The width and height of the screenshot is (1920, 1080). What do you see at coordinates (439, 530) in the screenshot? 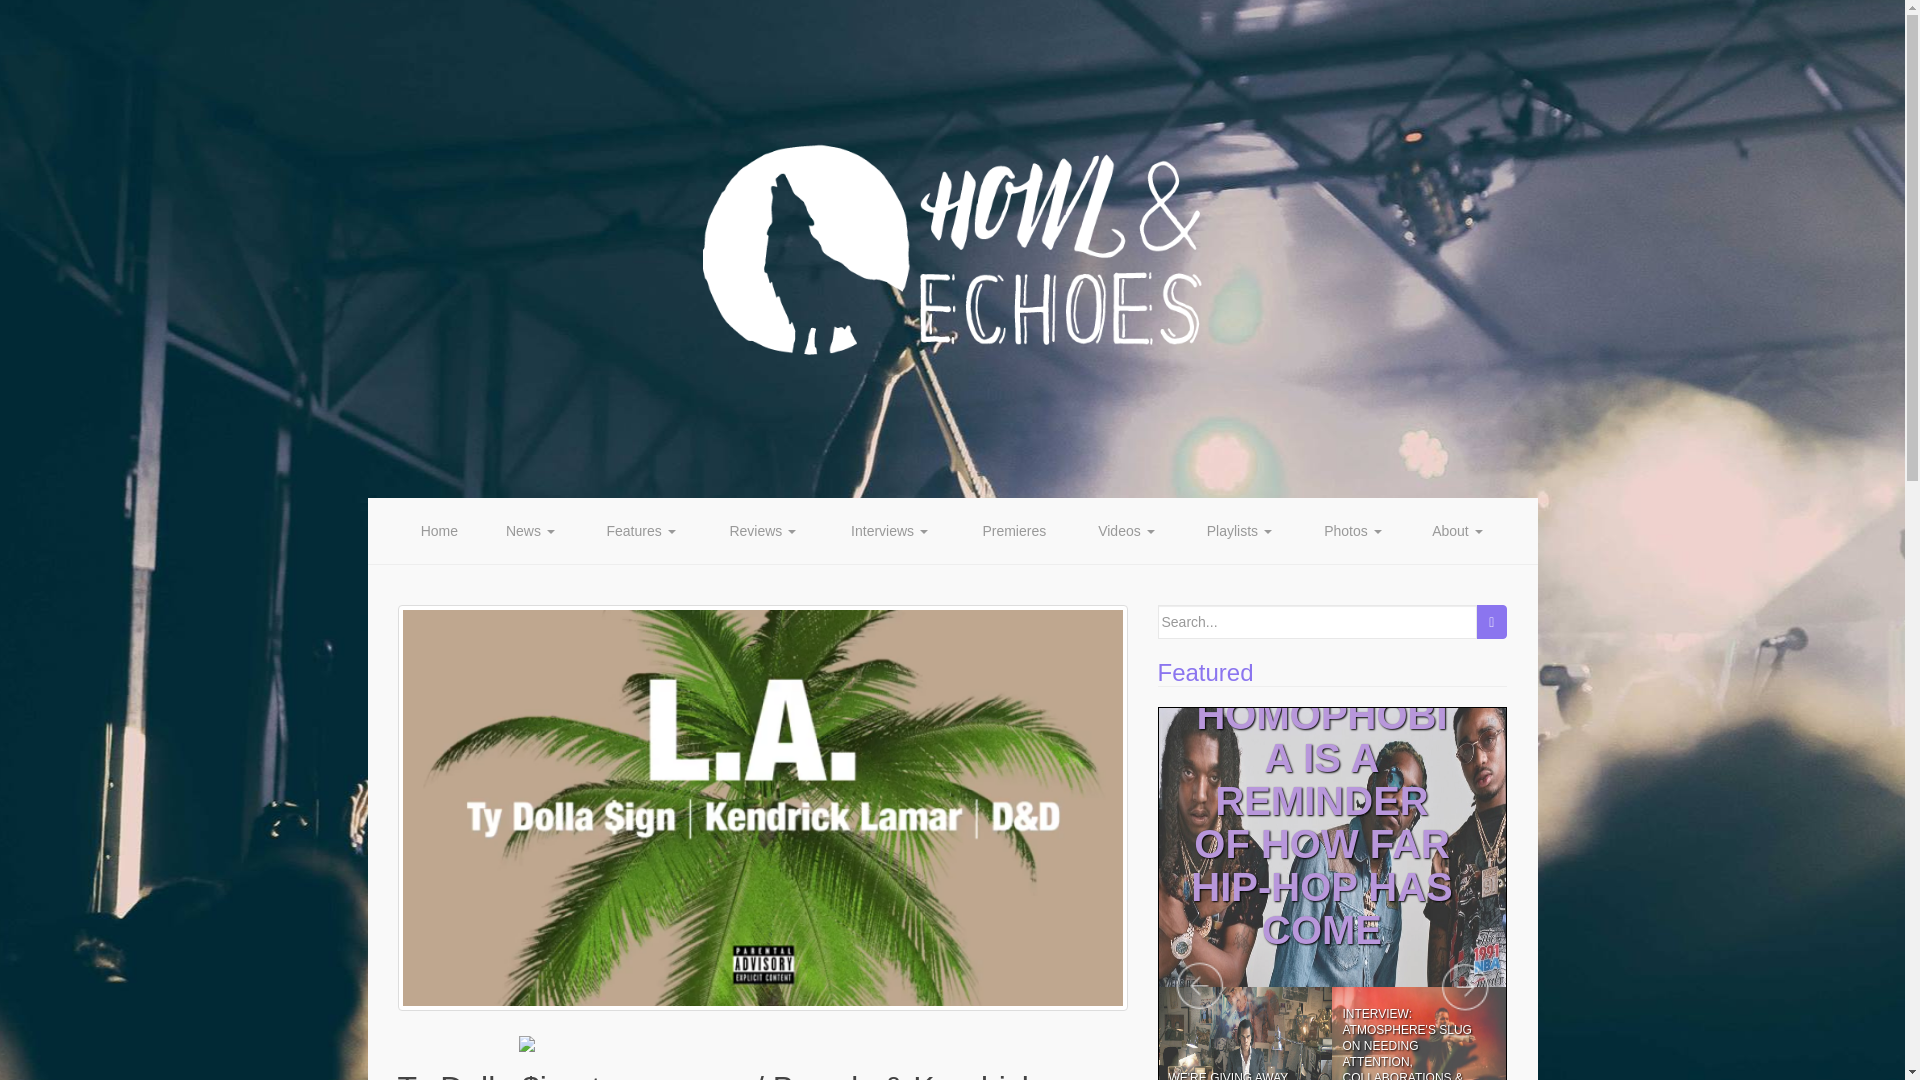
I see `Home` at bounding box center [439, 530].